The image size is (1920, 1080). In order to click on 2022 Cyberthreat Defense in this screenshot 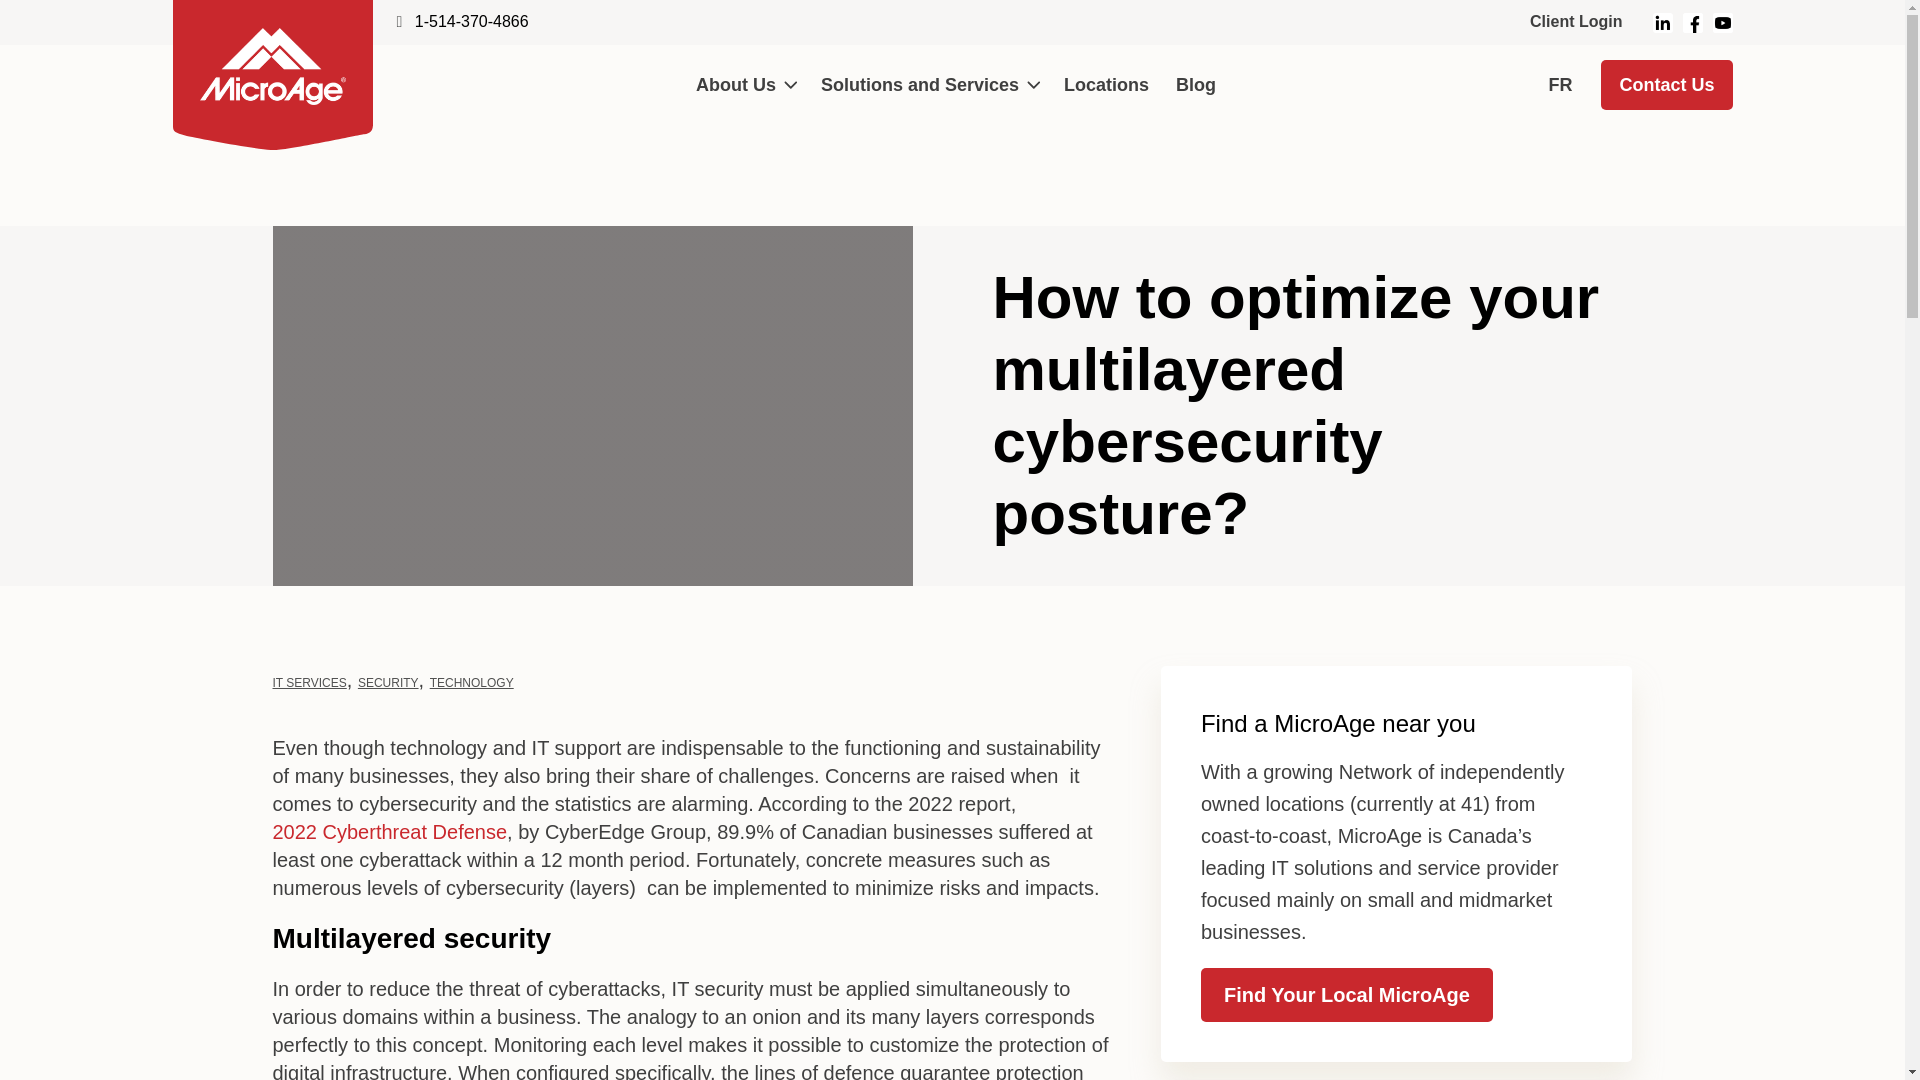, I will do `click(389, 832)`.